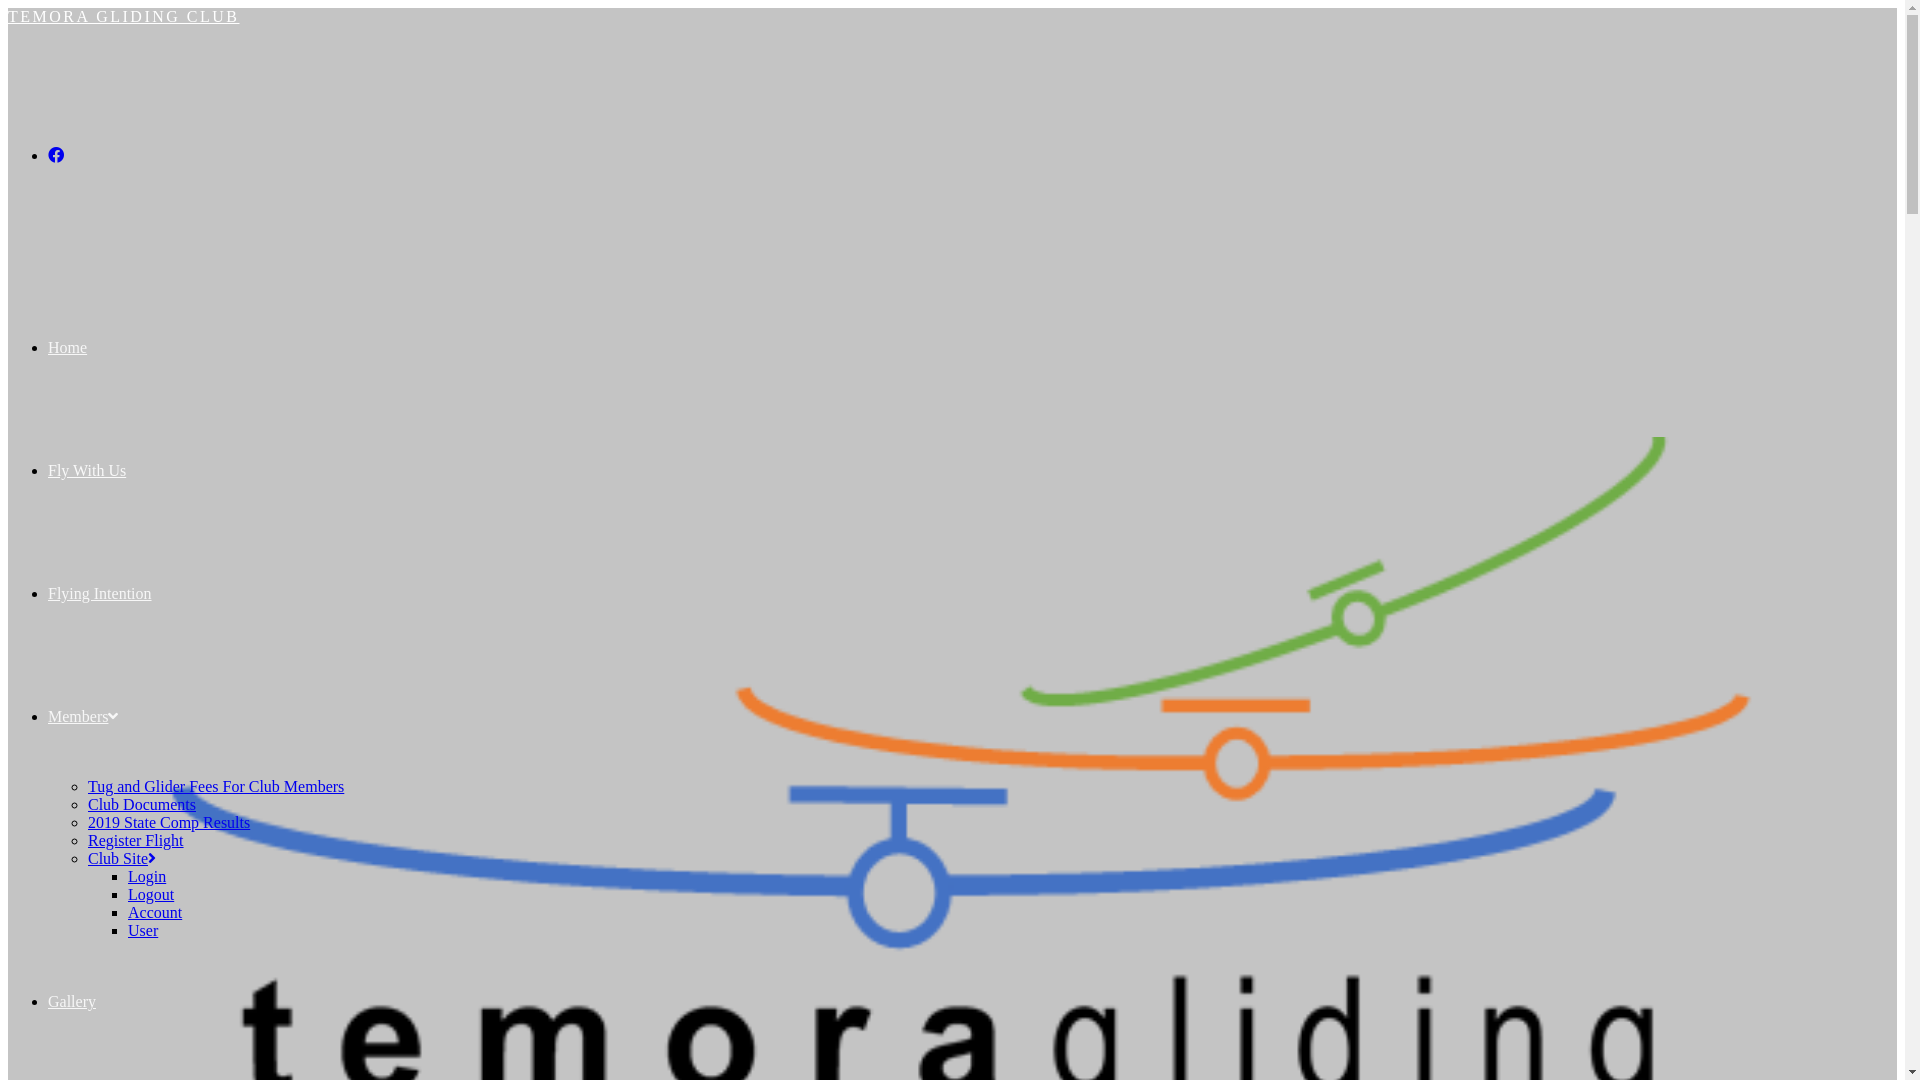  Describe the element at coordinates (143, 930) in the screenshot. I see `User` at that location.